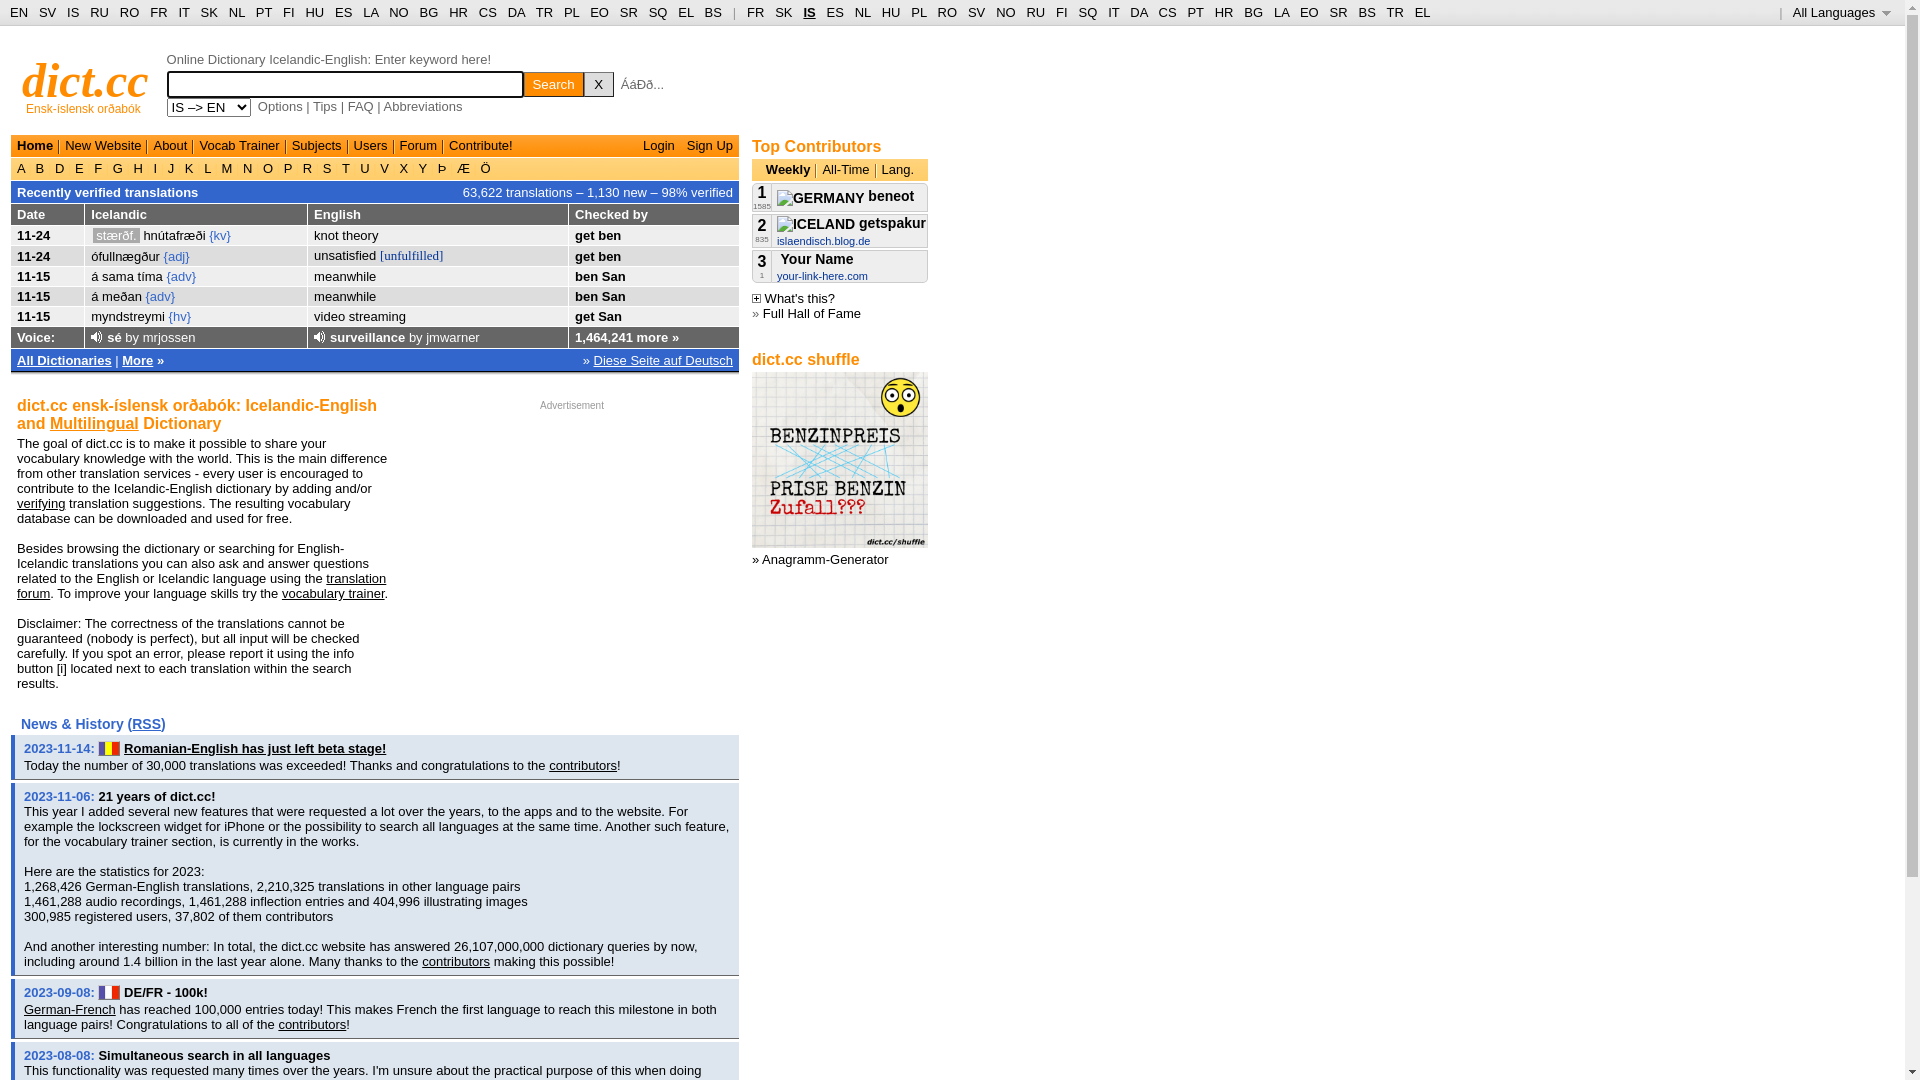  Describe the element at coordinates (371, 146) in the screenshot. I see `Users` at that location.